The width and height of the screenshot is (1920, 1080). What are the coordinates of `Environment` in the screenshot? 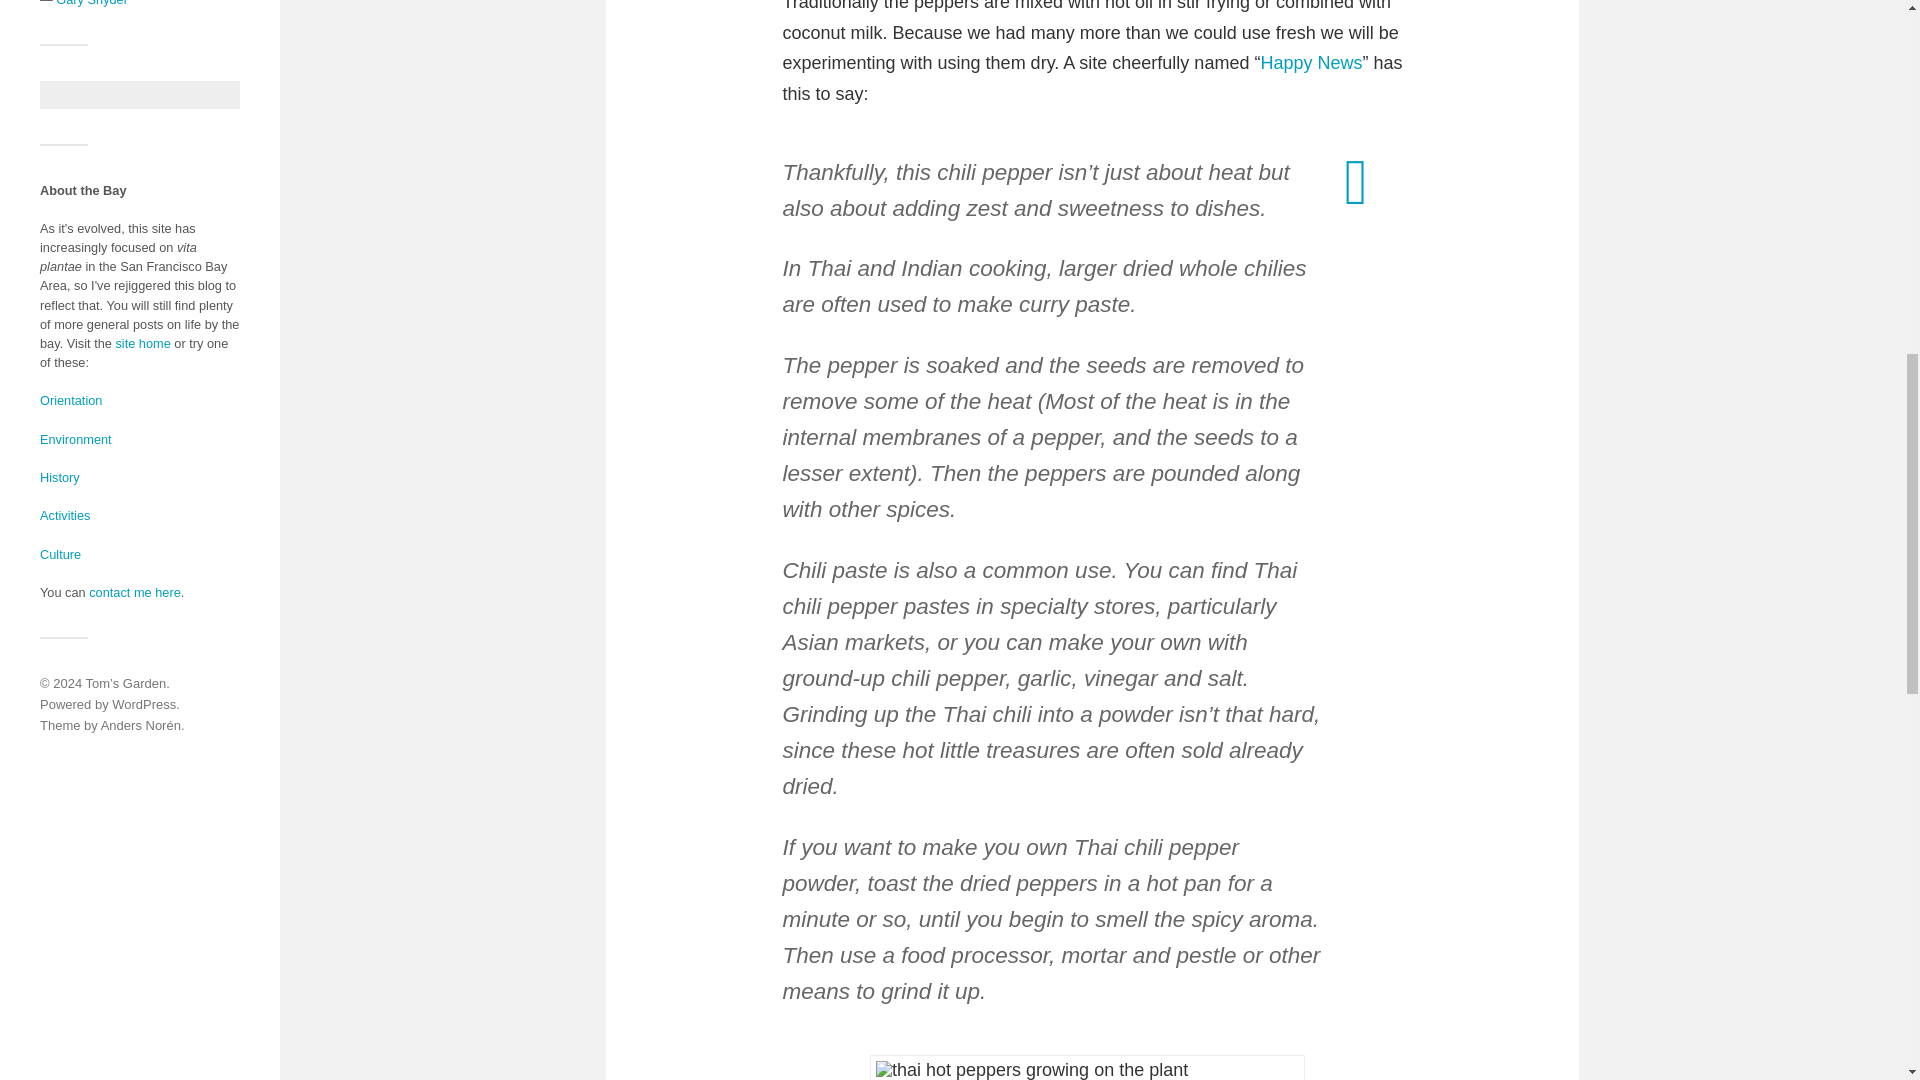 It's located at (76, 440).